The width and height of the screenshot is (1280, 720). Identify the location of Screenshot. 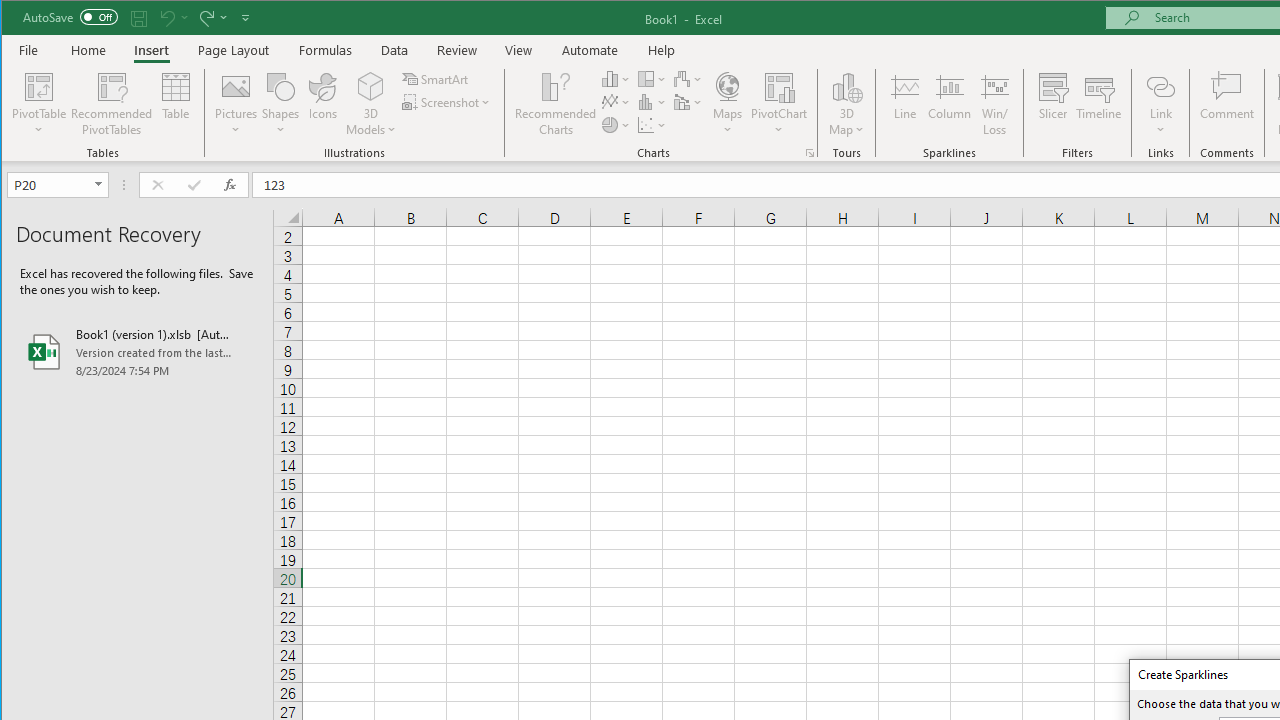
(448, 102).